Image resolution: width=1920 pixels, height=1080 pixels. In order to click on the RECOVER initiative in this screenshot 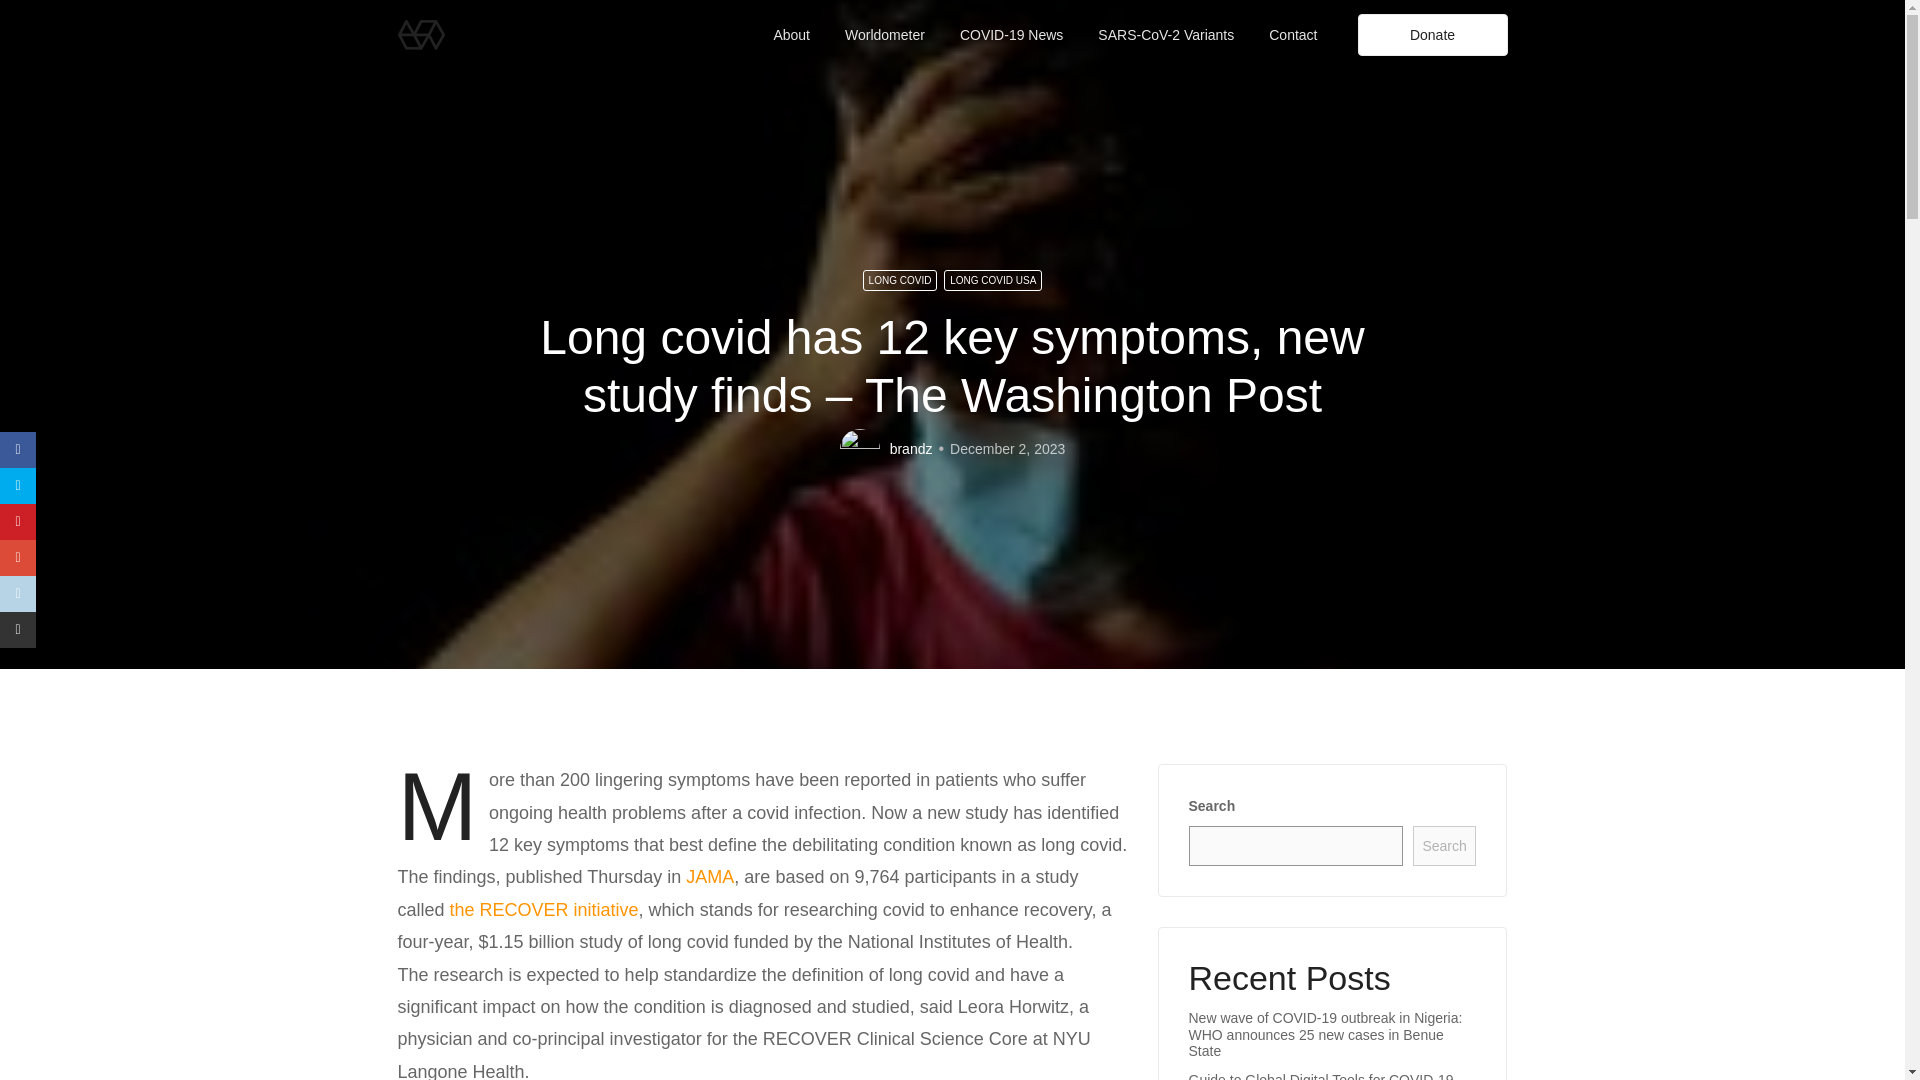, I will do `click(544, 910)`.